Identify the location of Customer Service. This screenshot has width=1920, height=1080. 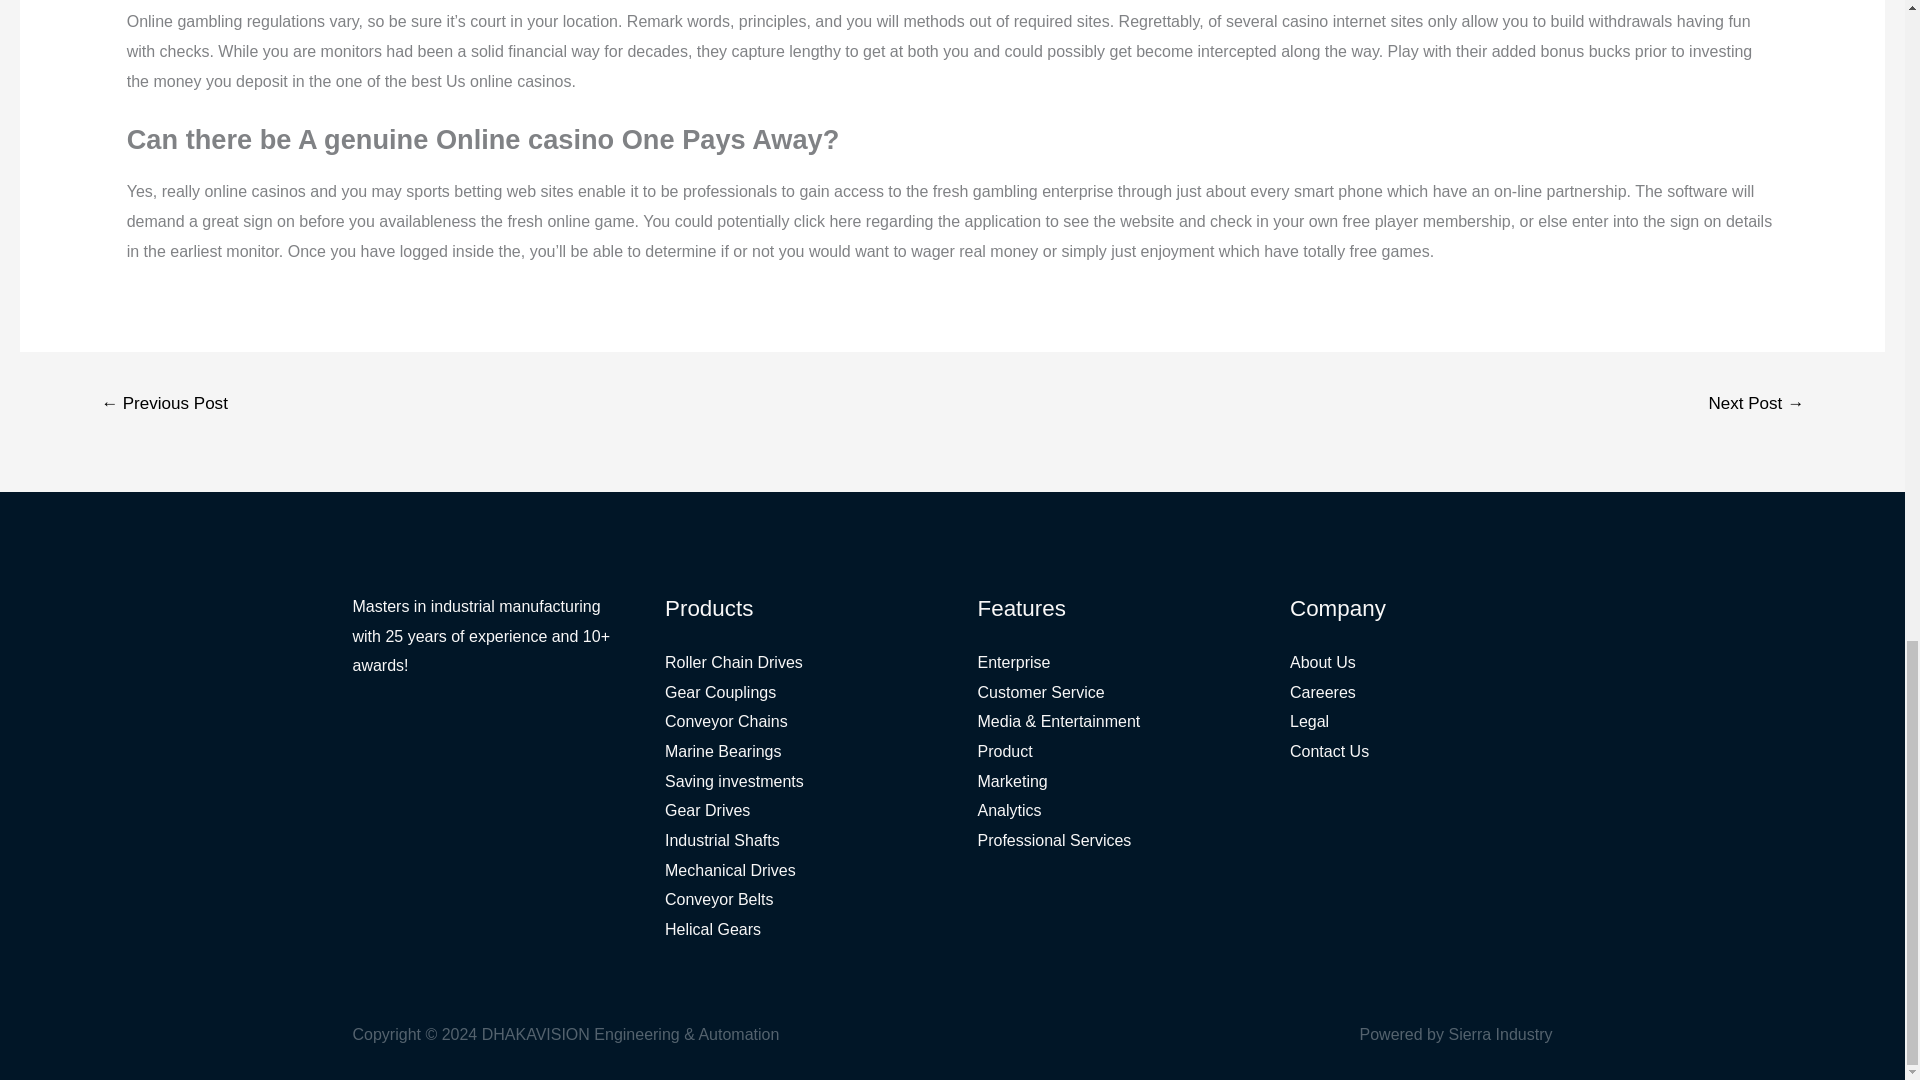
(1041, 692).